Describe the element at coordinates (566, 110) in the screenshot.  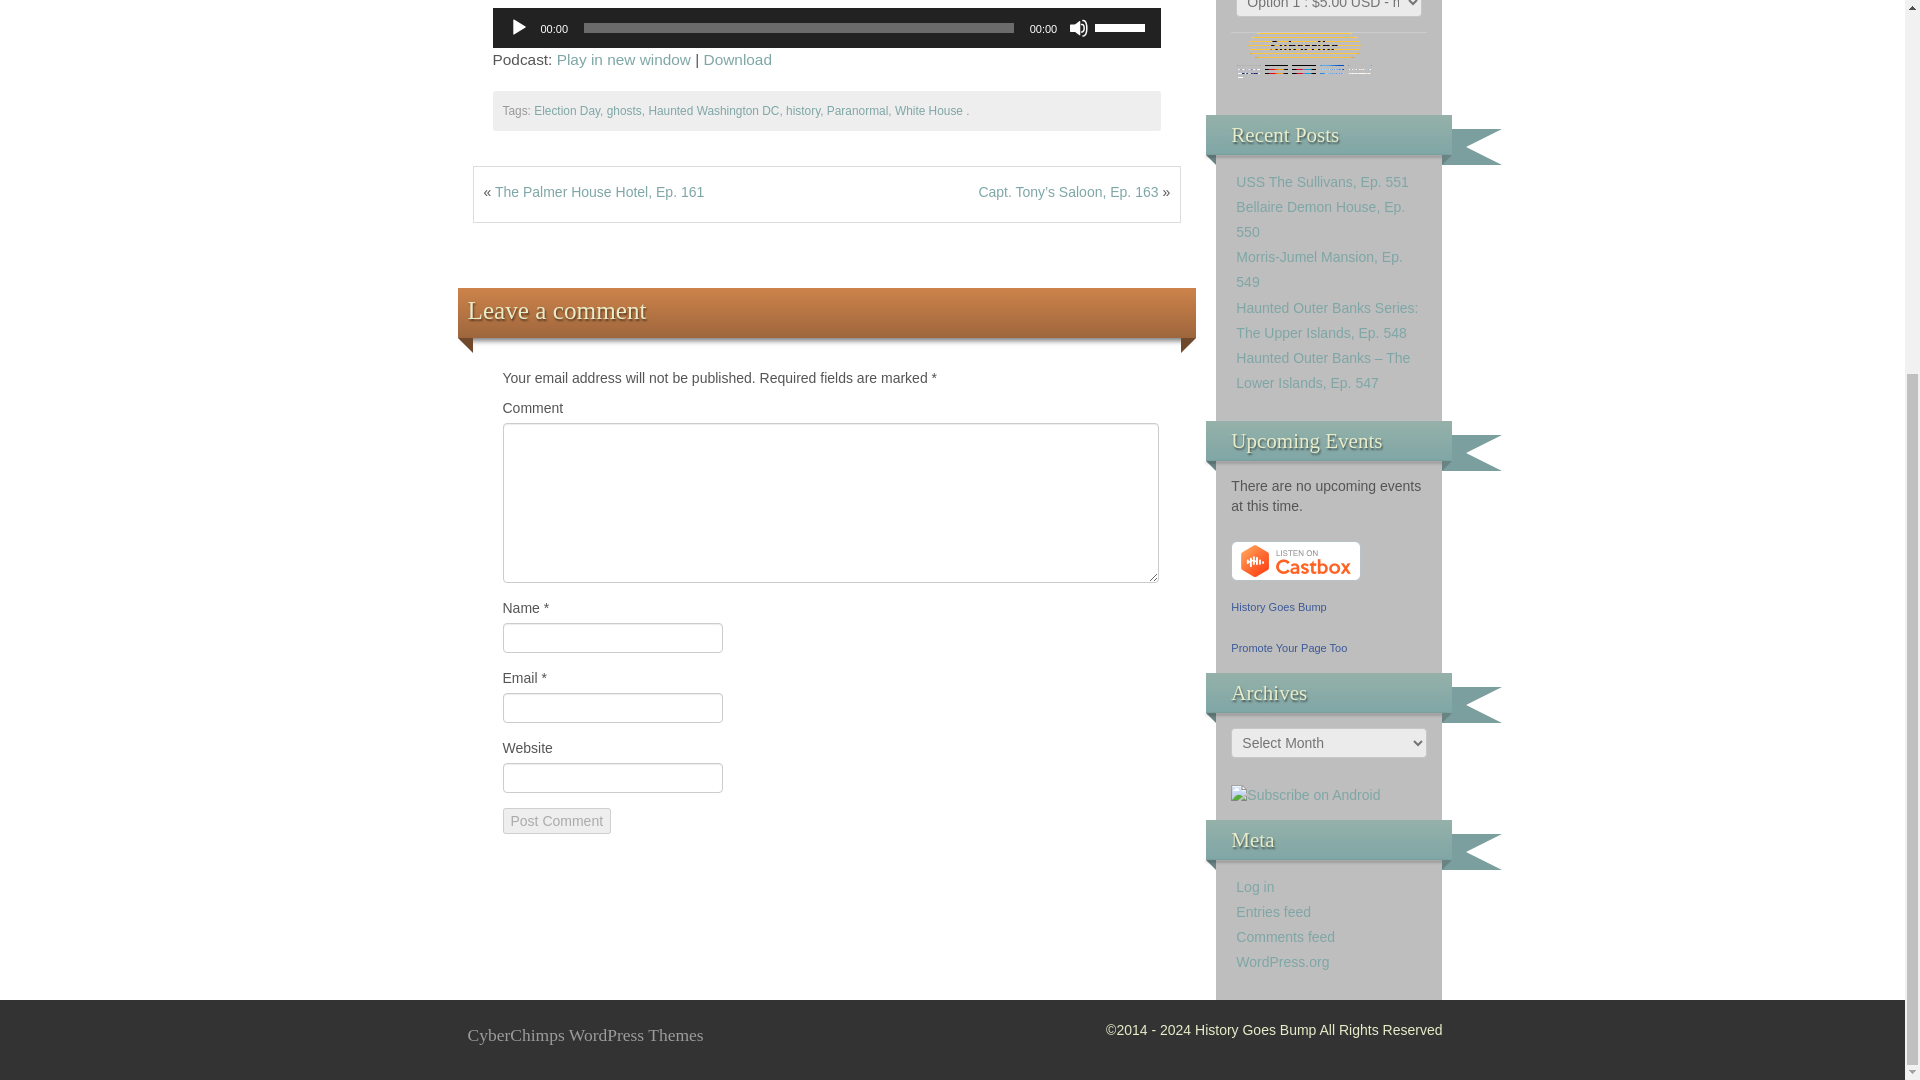
I see `Election Day` at that location.